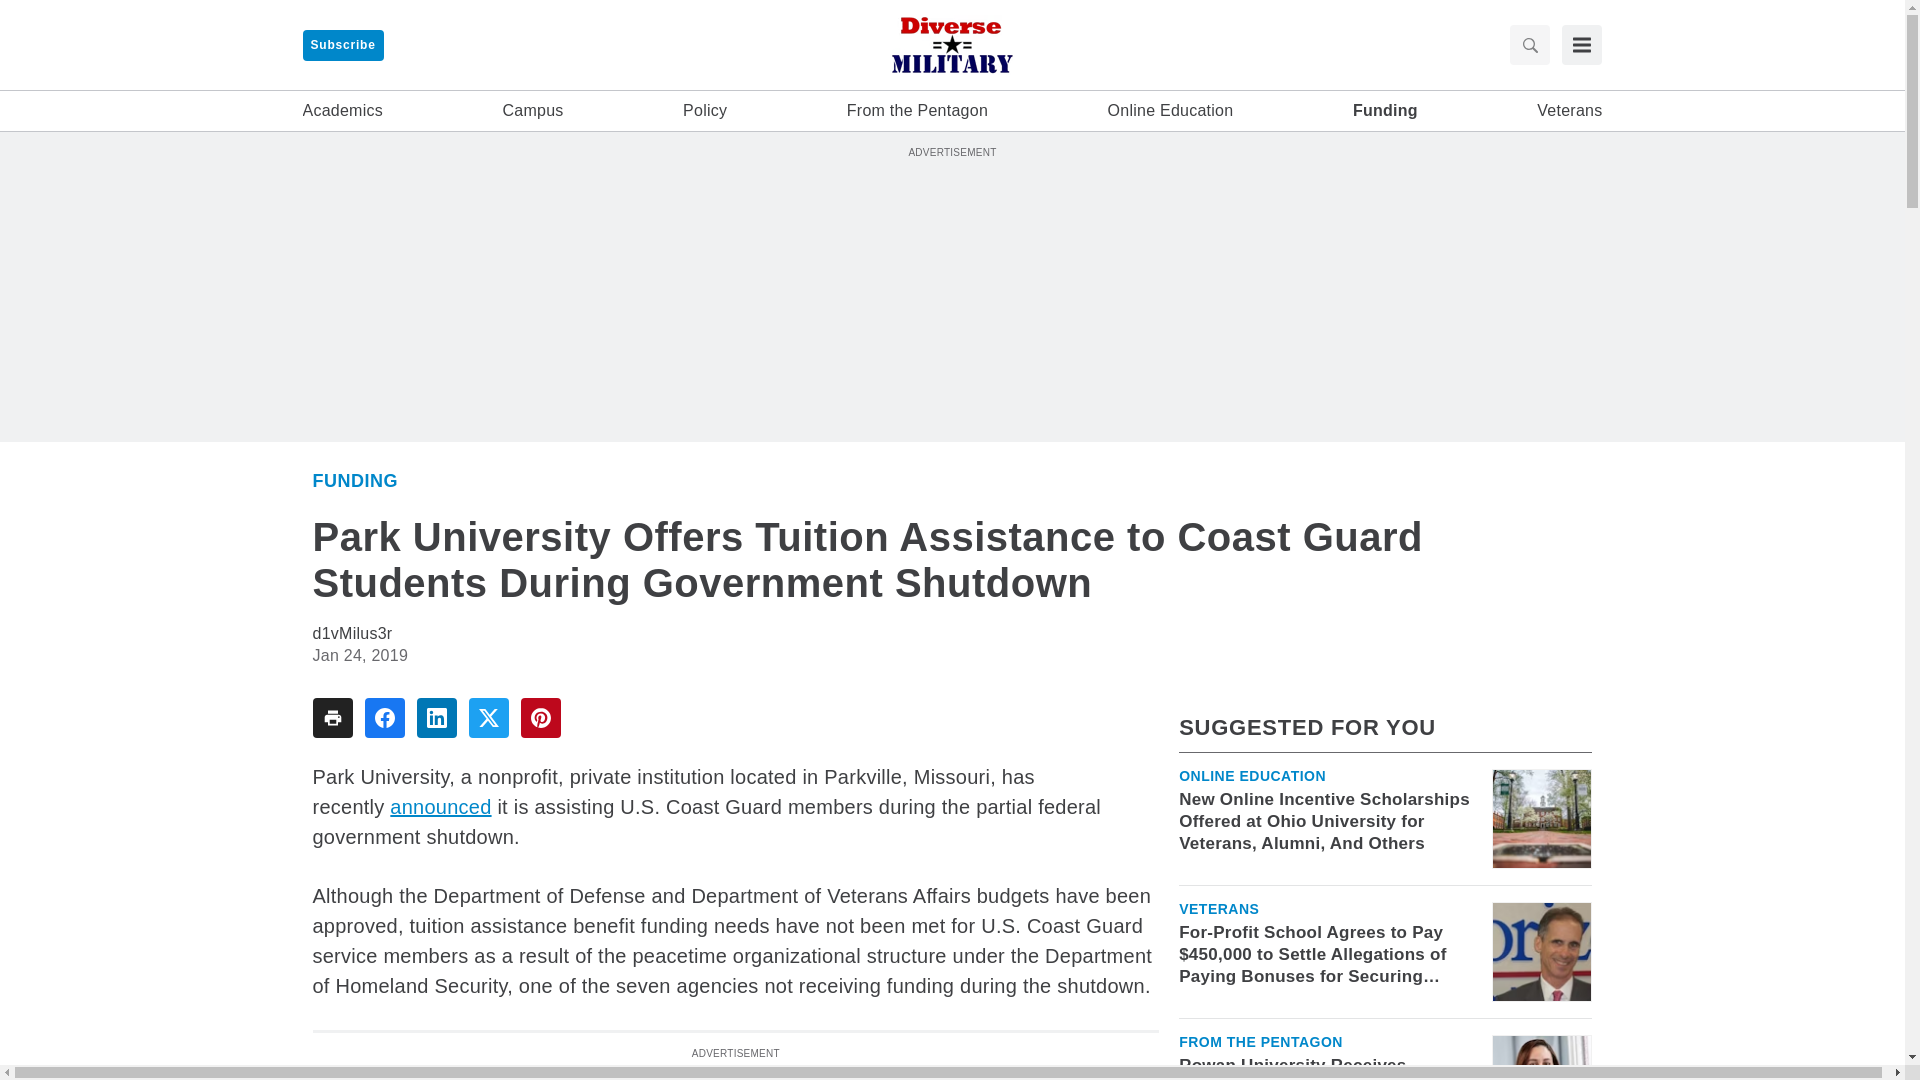 Image resolution: width=1920 pixels, height=1080 pixels. Describe the element at coordinates (436, 717) in the screenshot. I see `Share To linkedin` at that location.